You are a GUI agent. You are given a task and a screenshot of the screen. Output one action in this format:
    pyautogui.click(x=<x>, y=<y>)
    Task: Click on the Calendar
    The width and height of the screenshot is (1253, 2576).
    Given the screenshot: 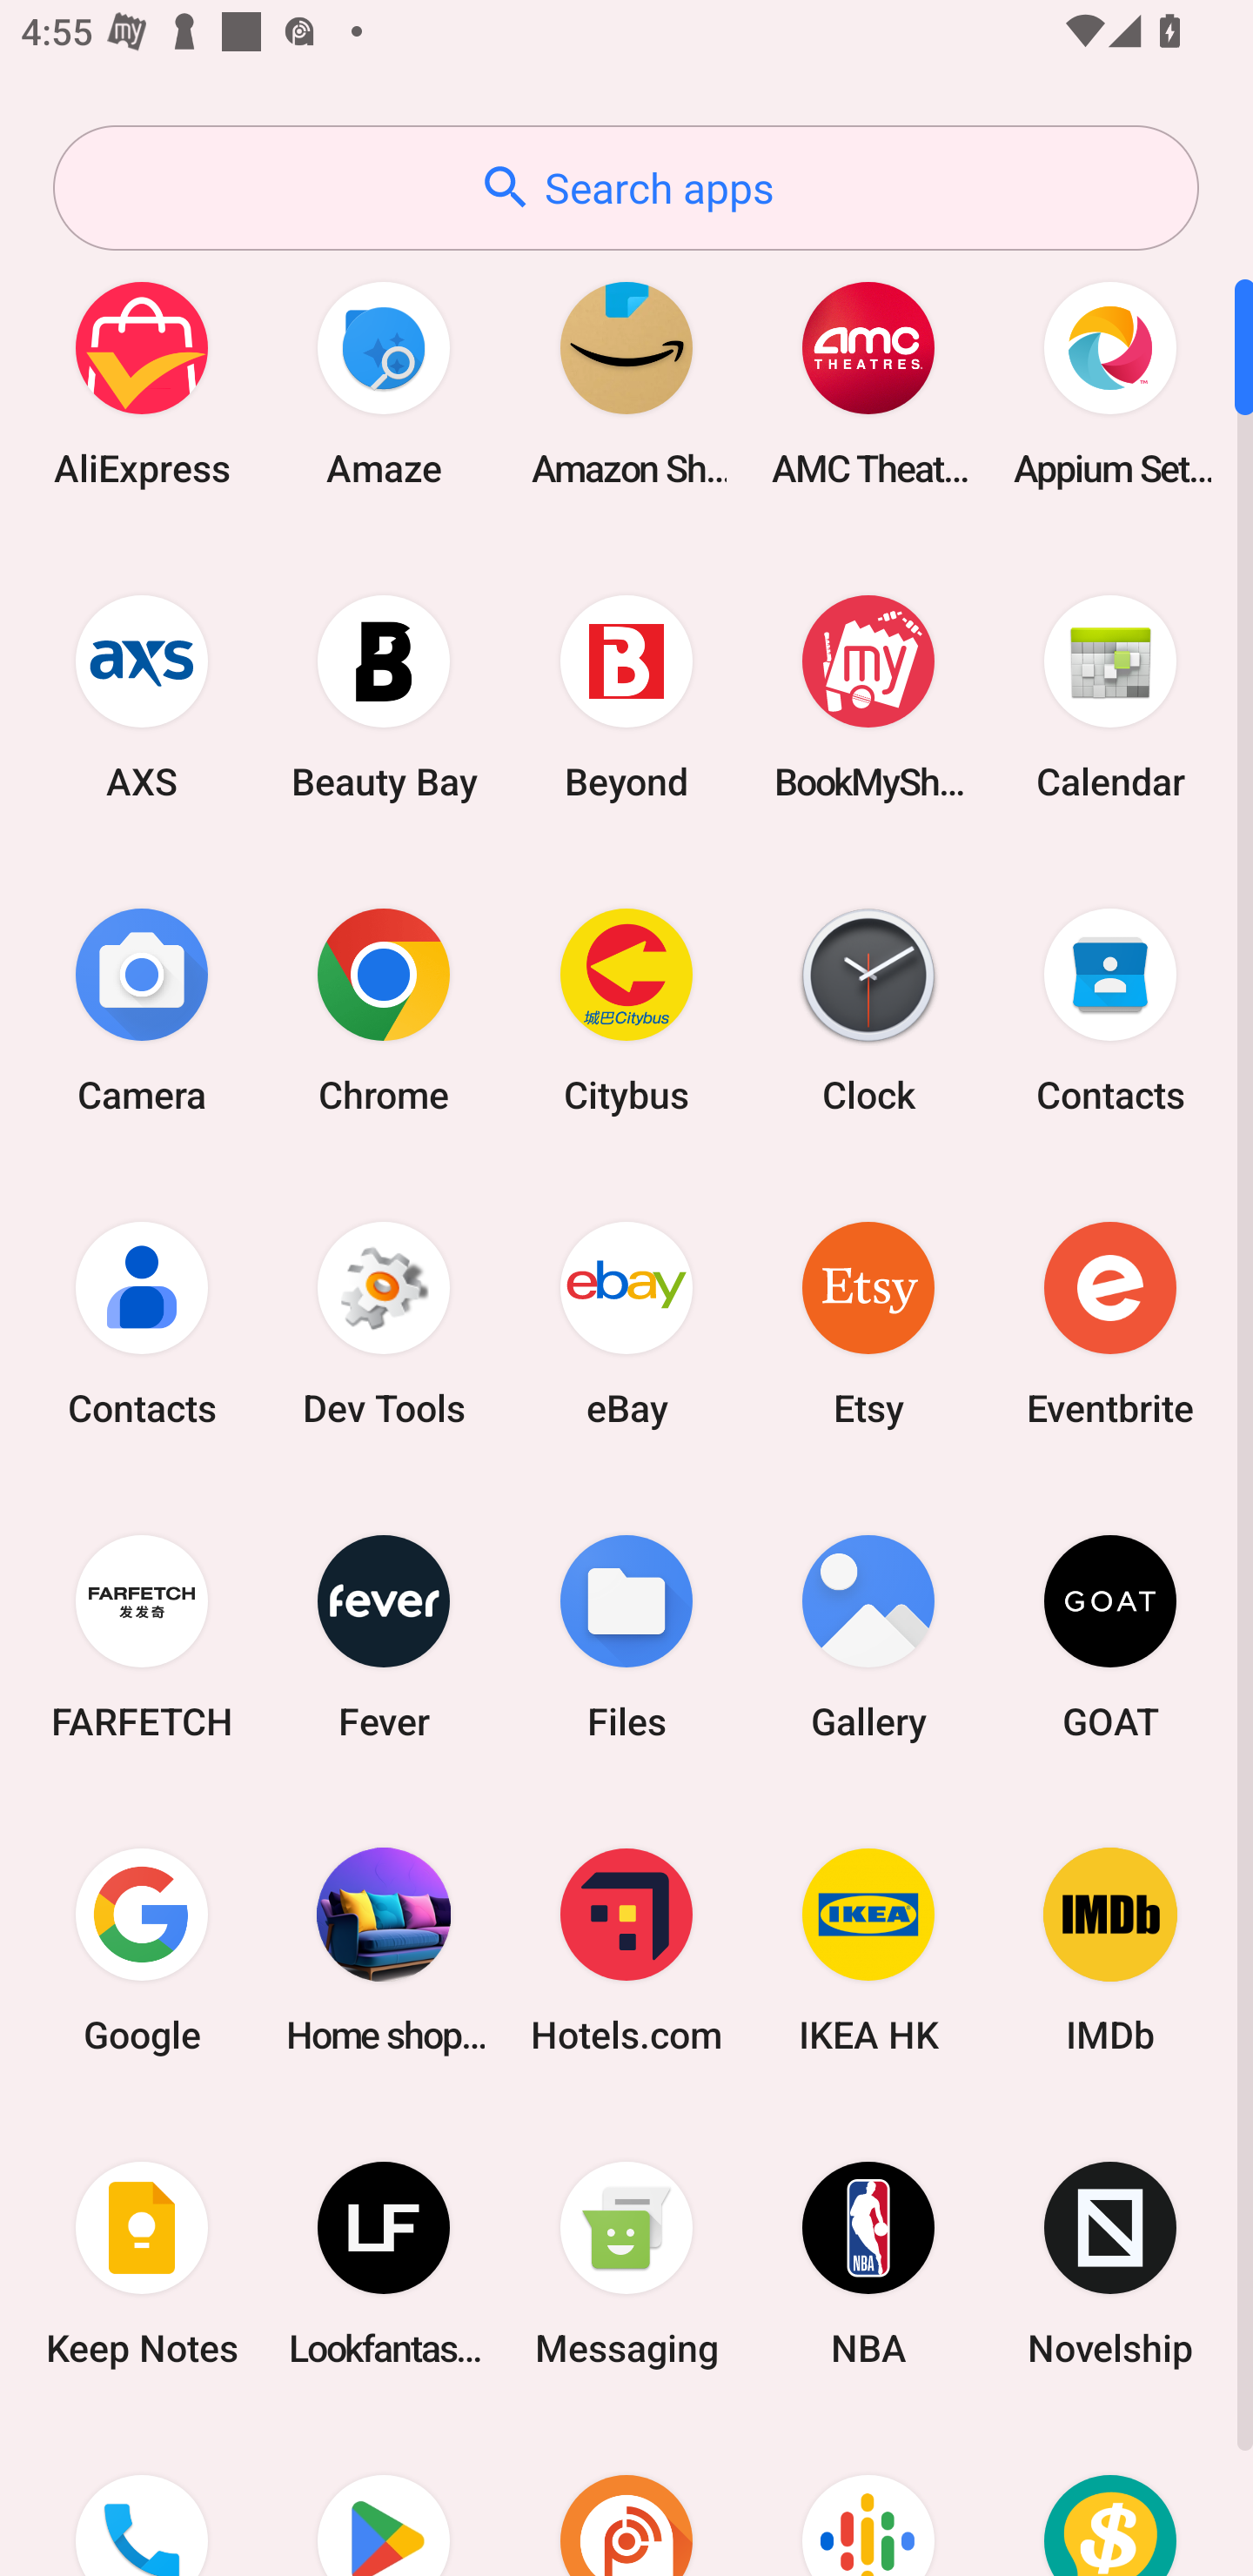 What is the action you would take?
    pyautogui.click(x=1110, y=696)
    